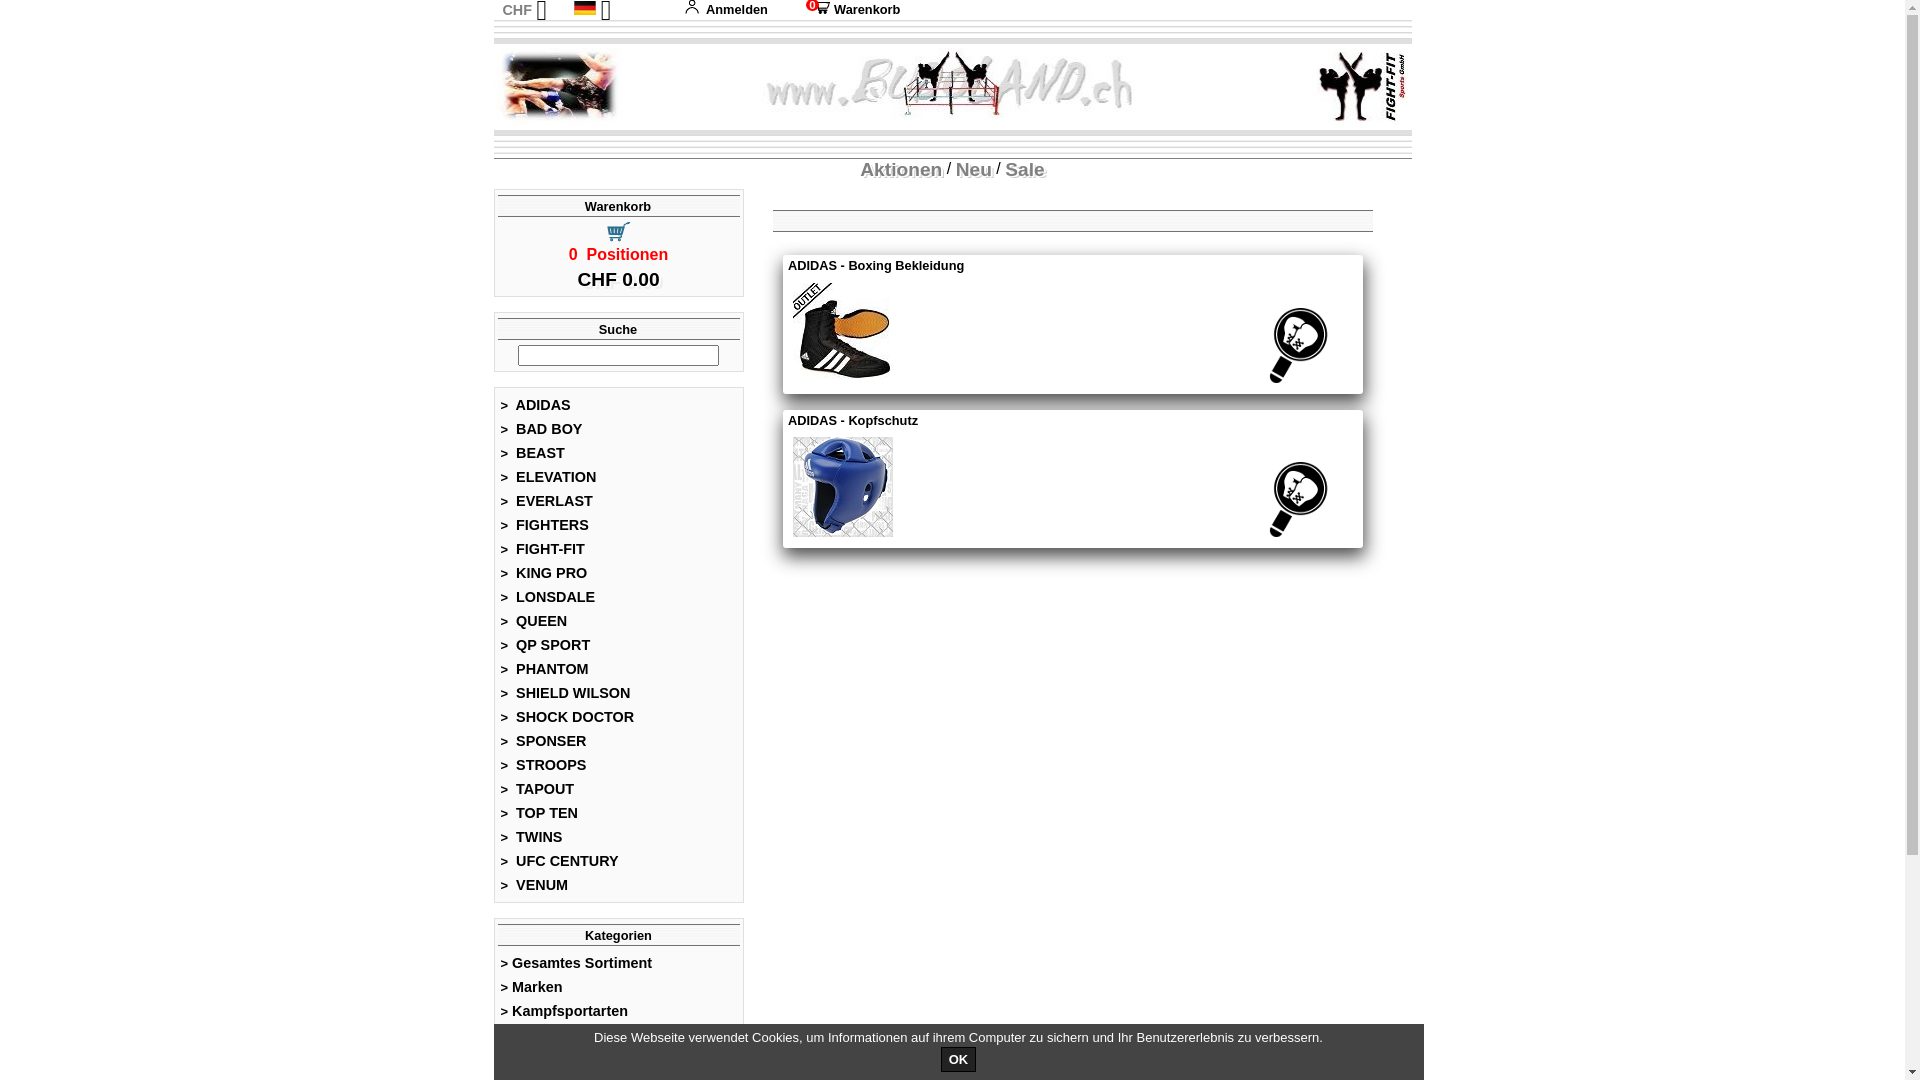 The image size is (1920, 1080). I want to click on Suche, so click(618, 330).